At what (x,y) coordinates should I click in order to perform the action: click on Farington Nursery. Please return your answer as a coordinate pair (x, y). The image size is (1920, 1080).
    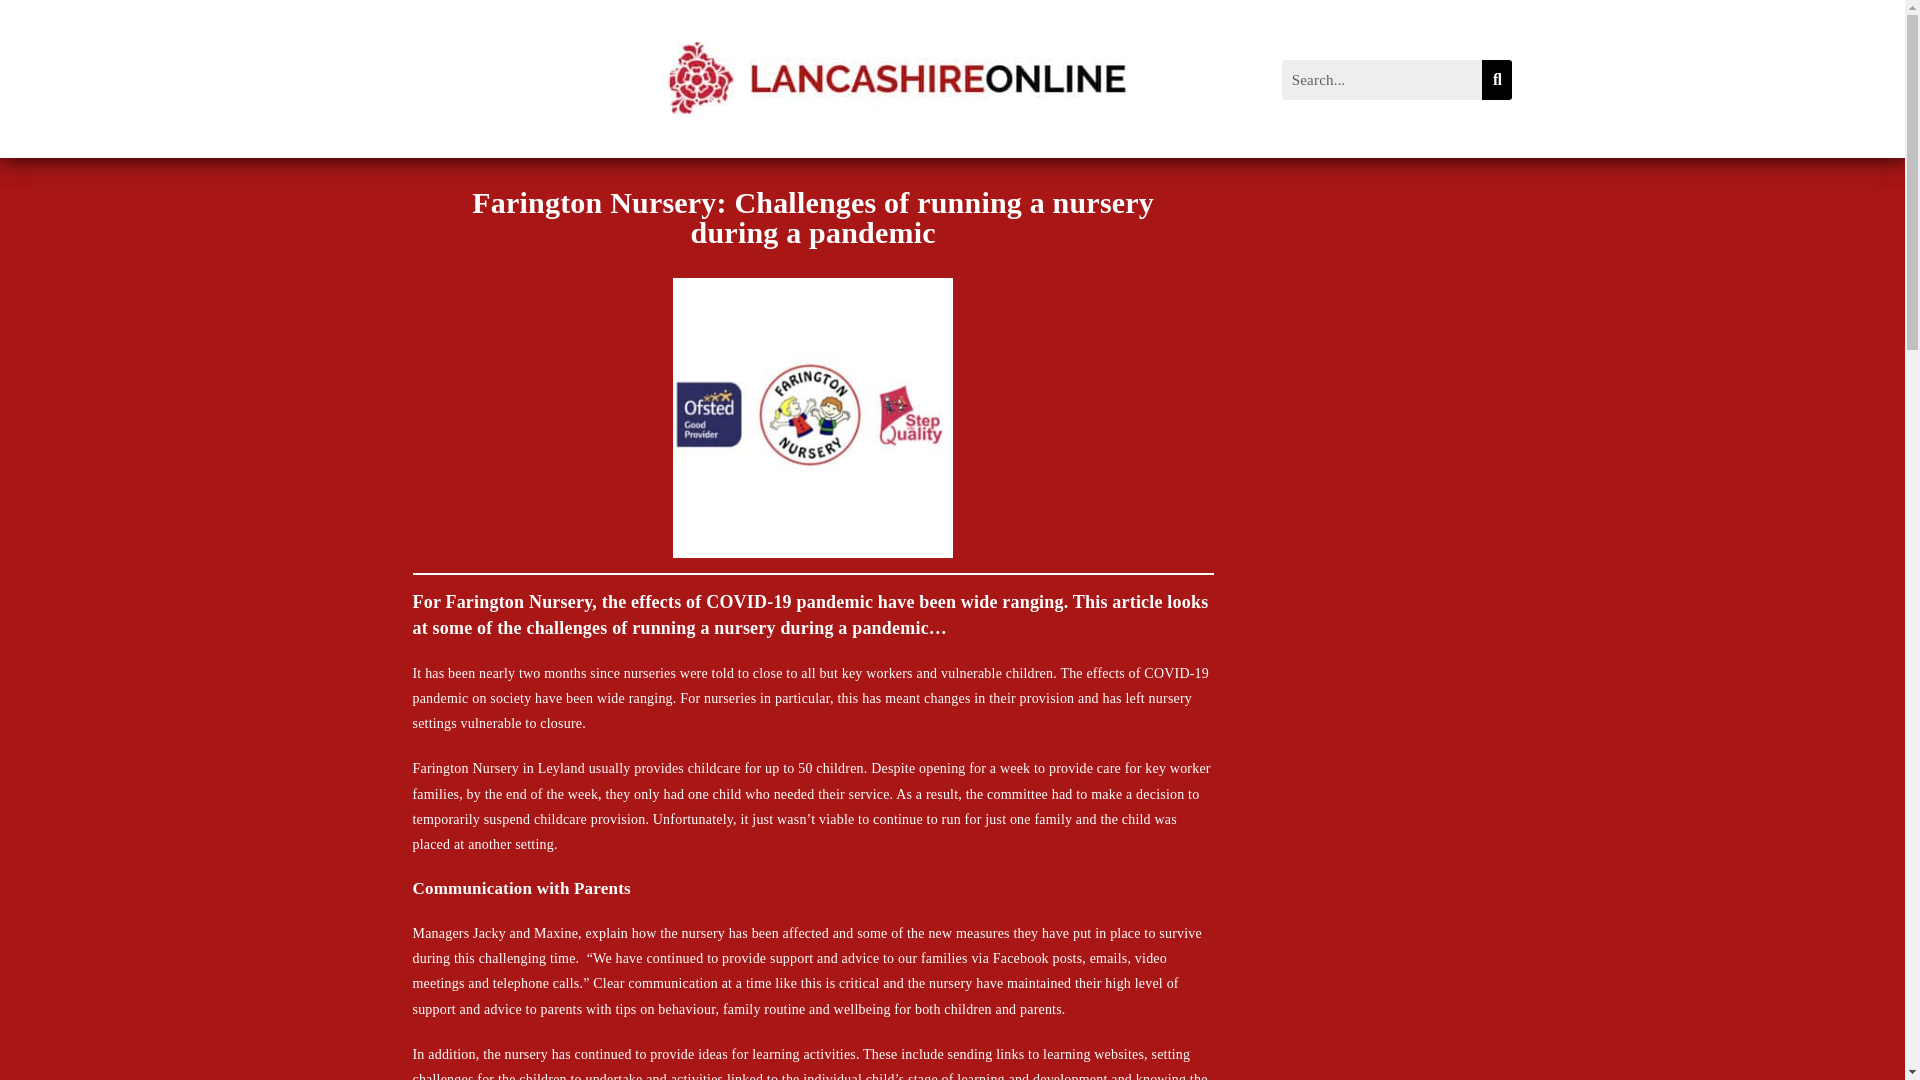
    Looking at the image, I should click on (465, 768).